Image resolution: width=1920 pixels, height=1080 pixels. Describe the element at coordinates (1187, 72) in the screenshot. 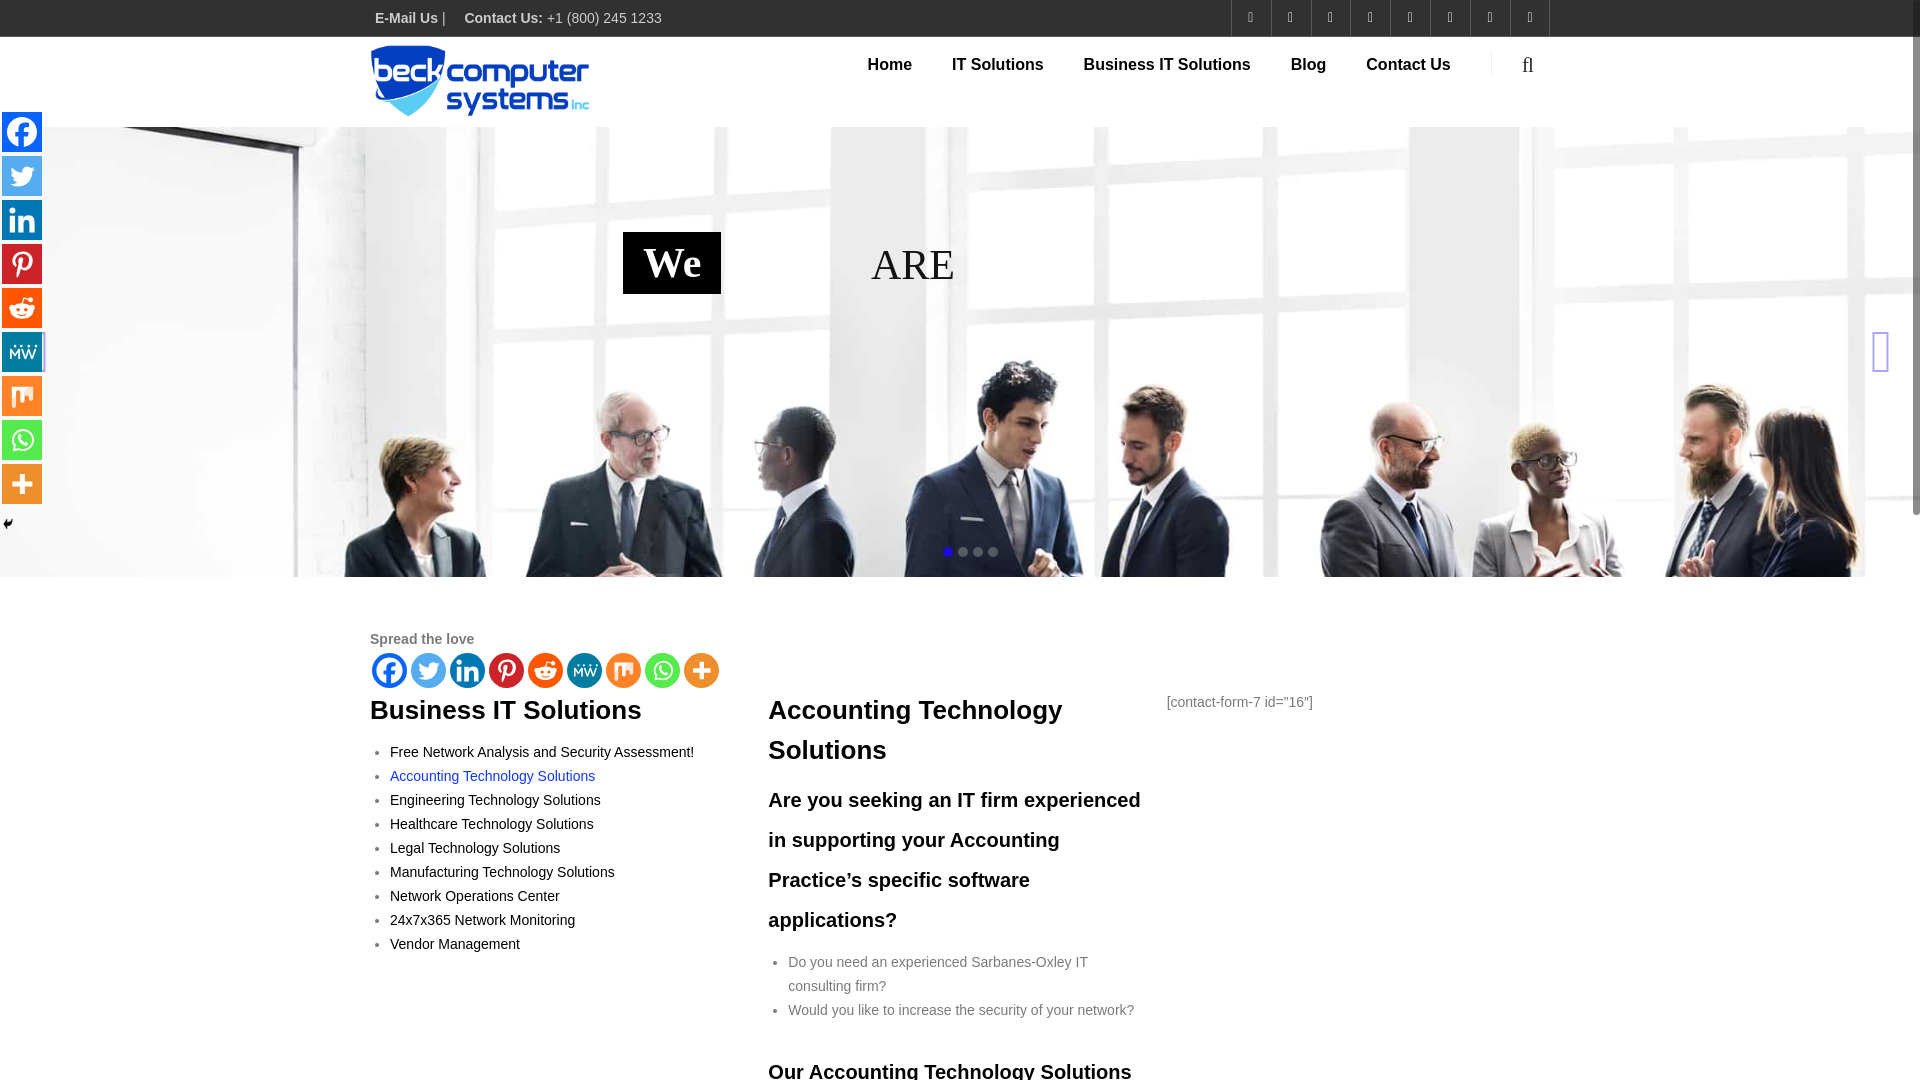

I see `Business IT Solutions` at that location.